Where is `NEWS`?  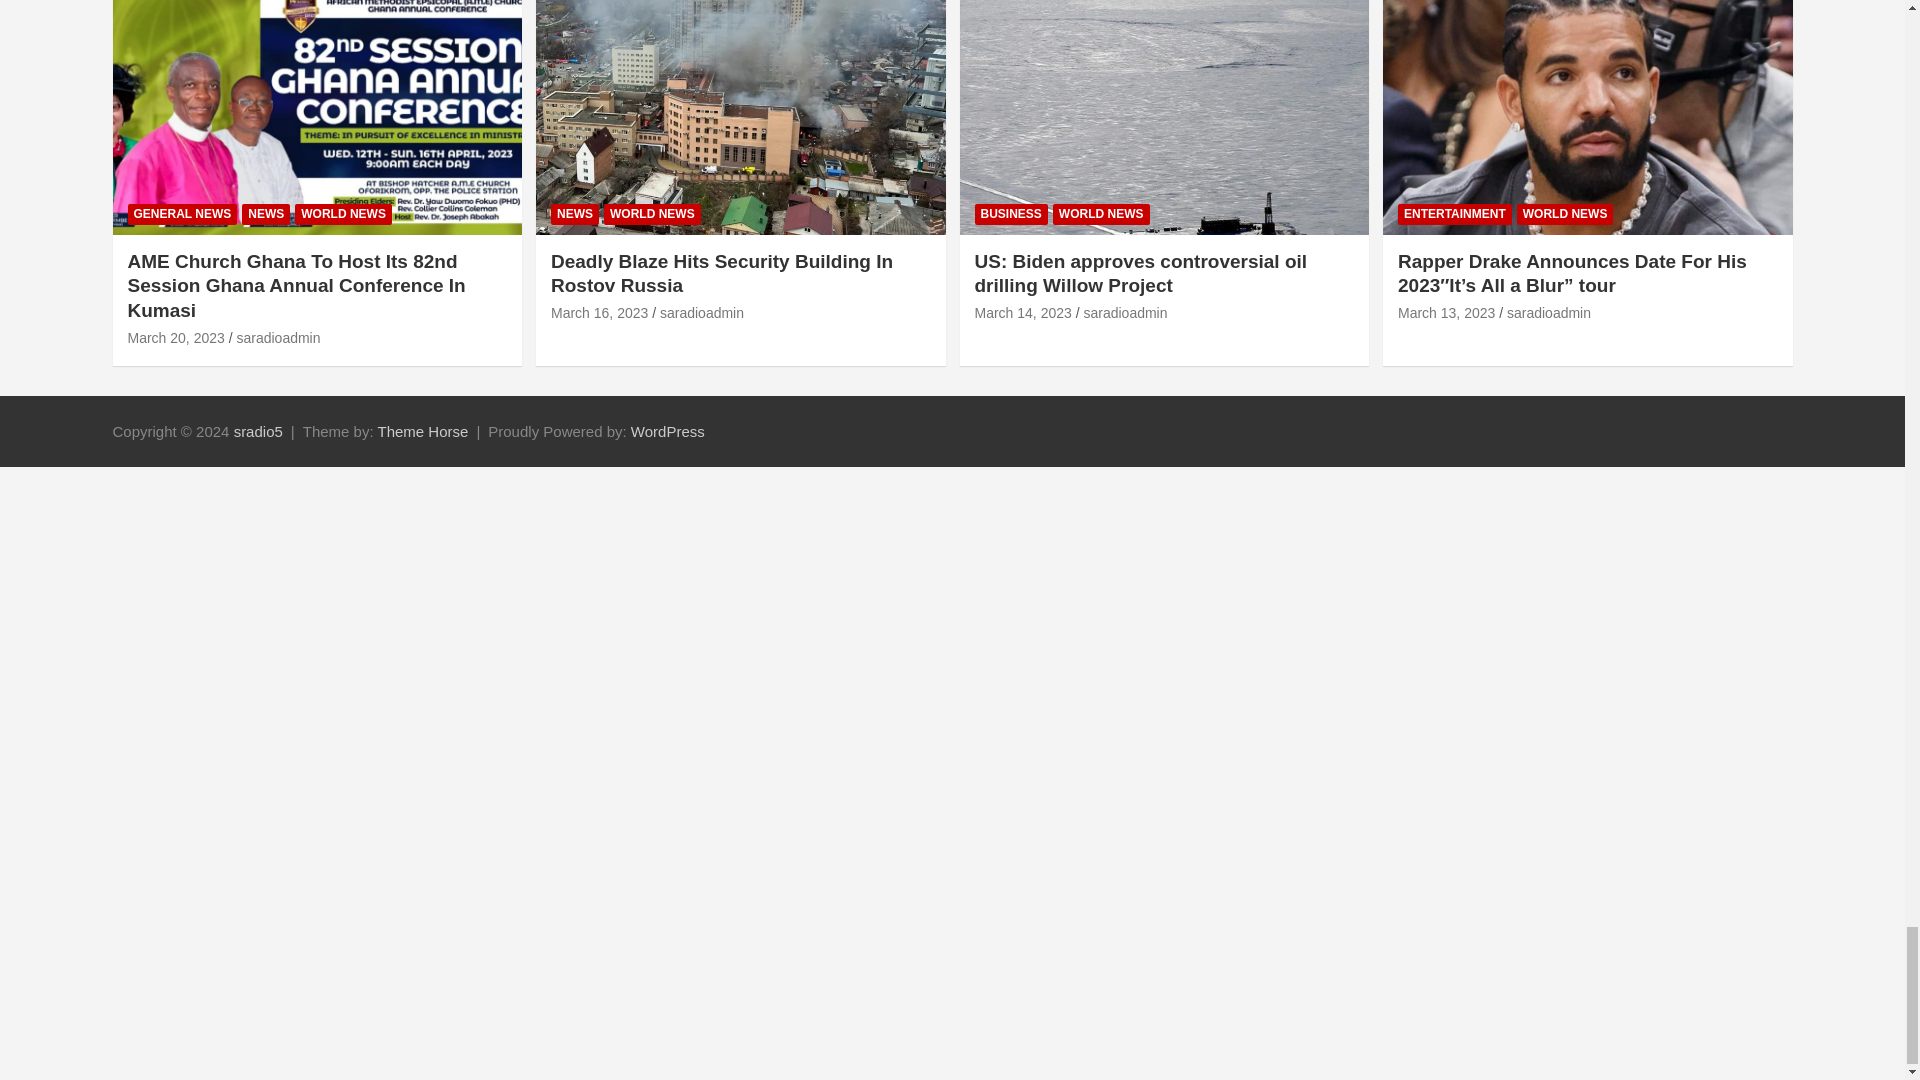 NEWS is located at coordinates (265, 214).